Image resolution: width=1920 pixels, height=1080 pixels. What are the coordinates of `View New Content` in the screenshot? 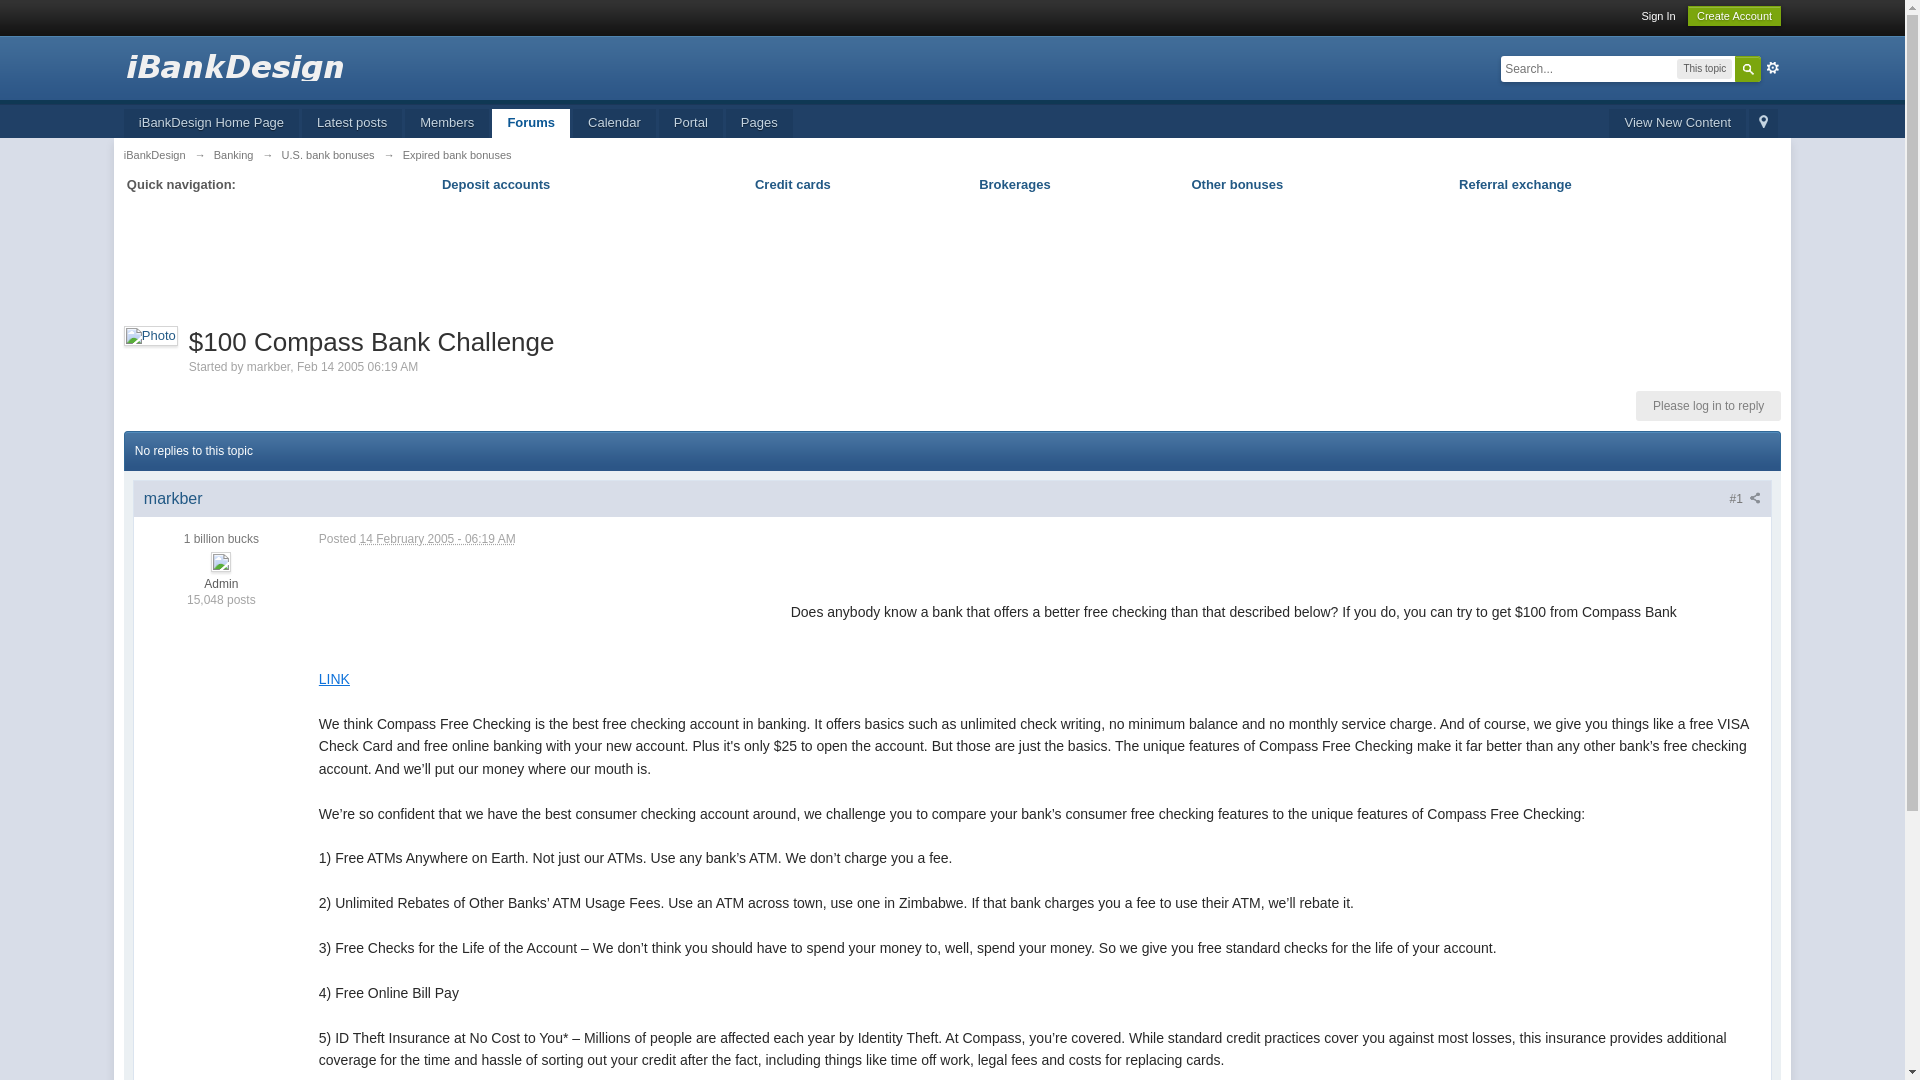 It's located at (1676, 124).